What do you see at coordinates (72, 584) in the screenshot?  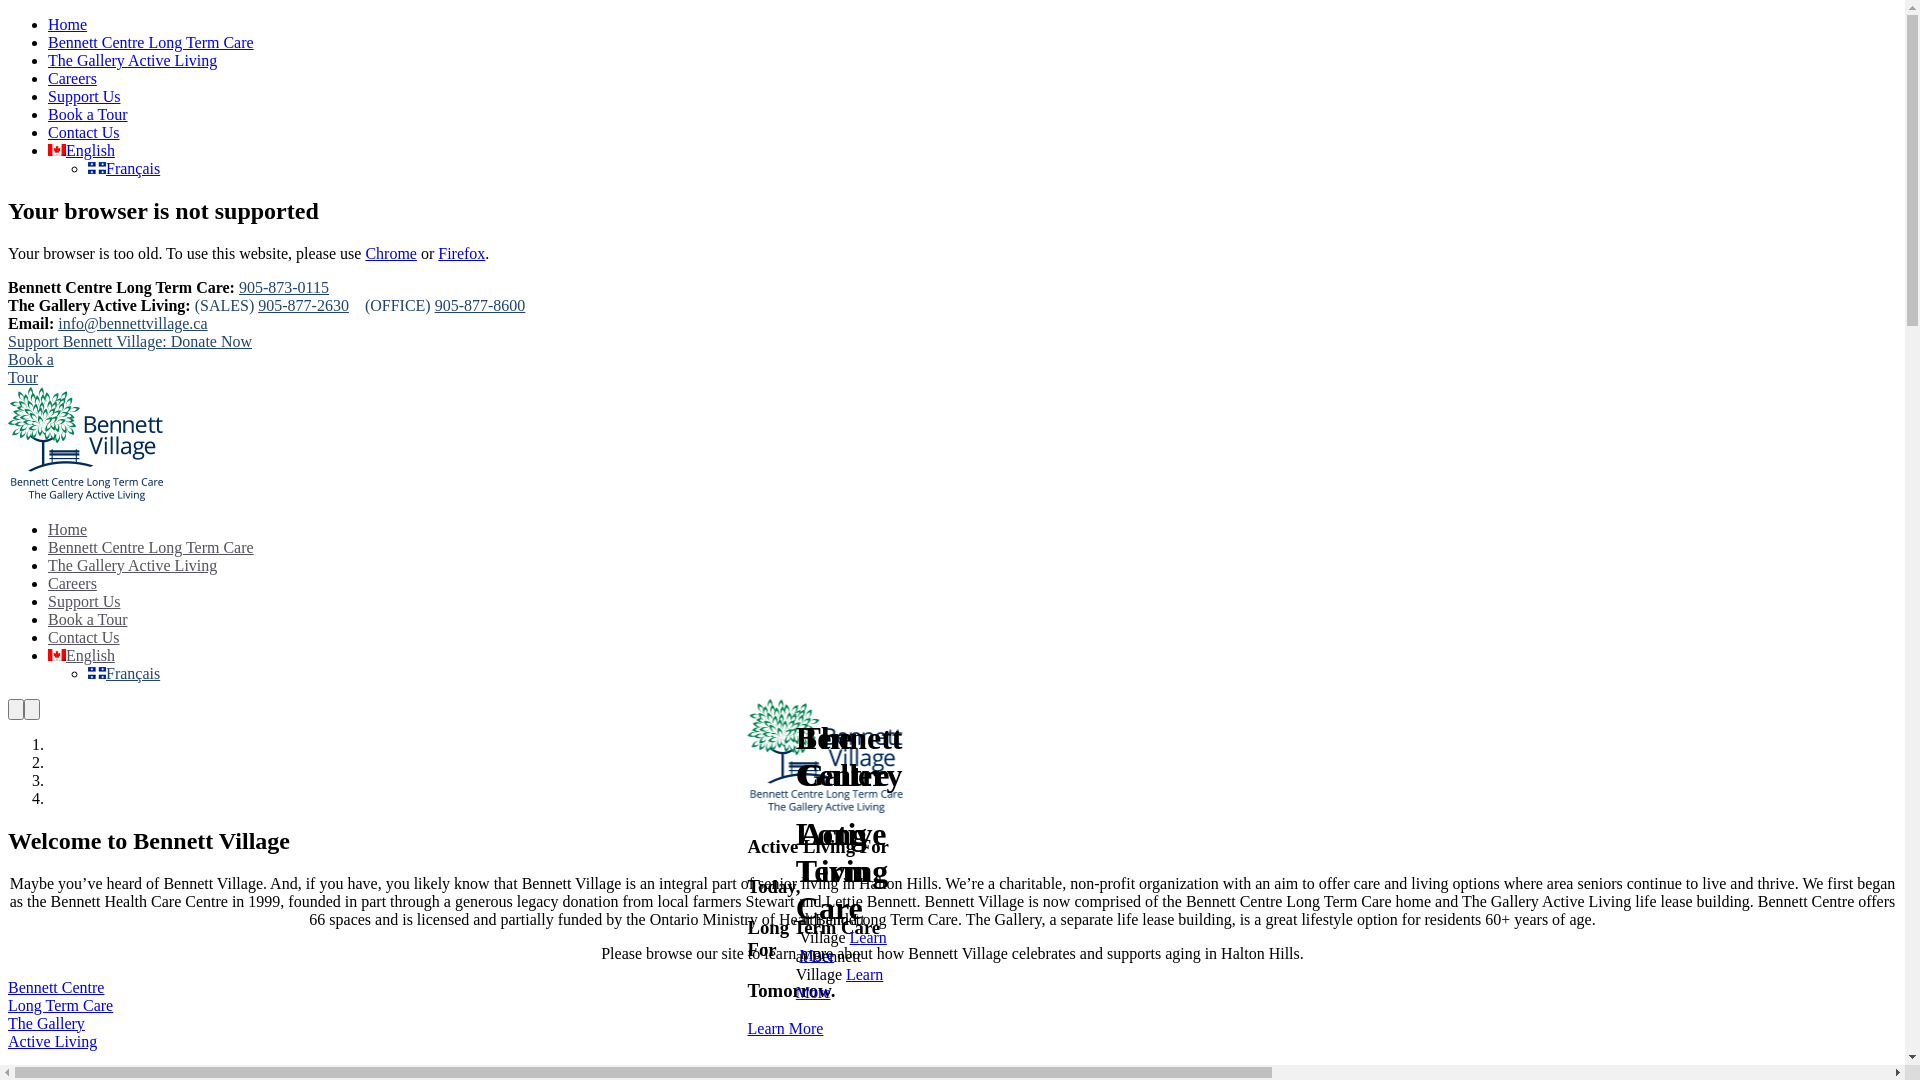 I see `Careers` at bounding box center [72, 584].